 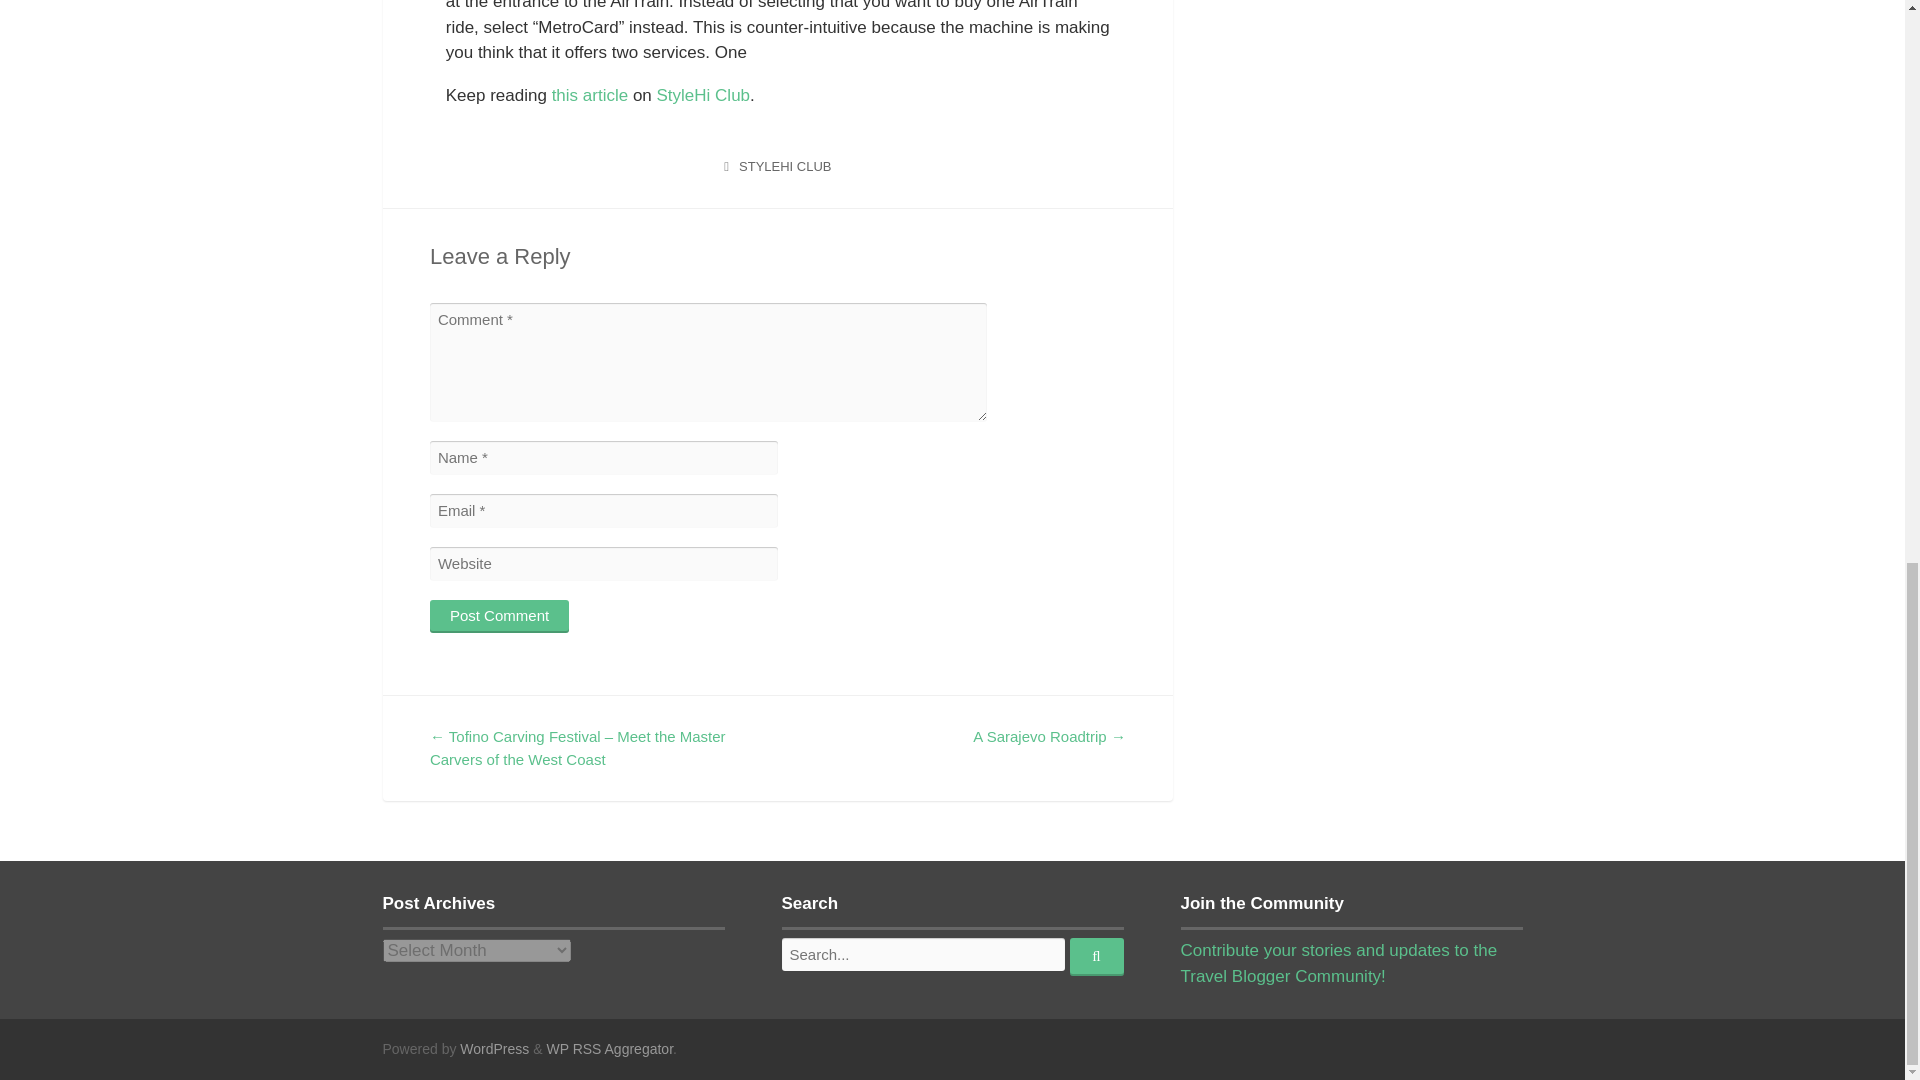 I want to click on Search for:, so click(x=923, y=954).